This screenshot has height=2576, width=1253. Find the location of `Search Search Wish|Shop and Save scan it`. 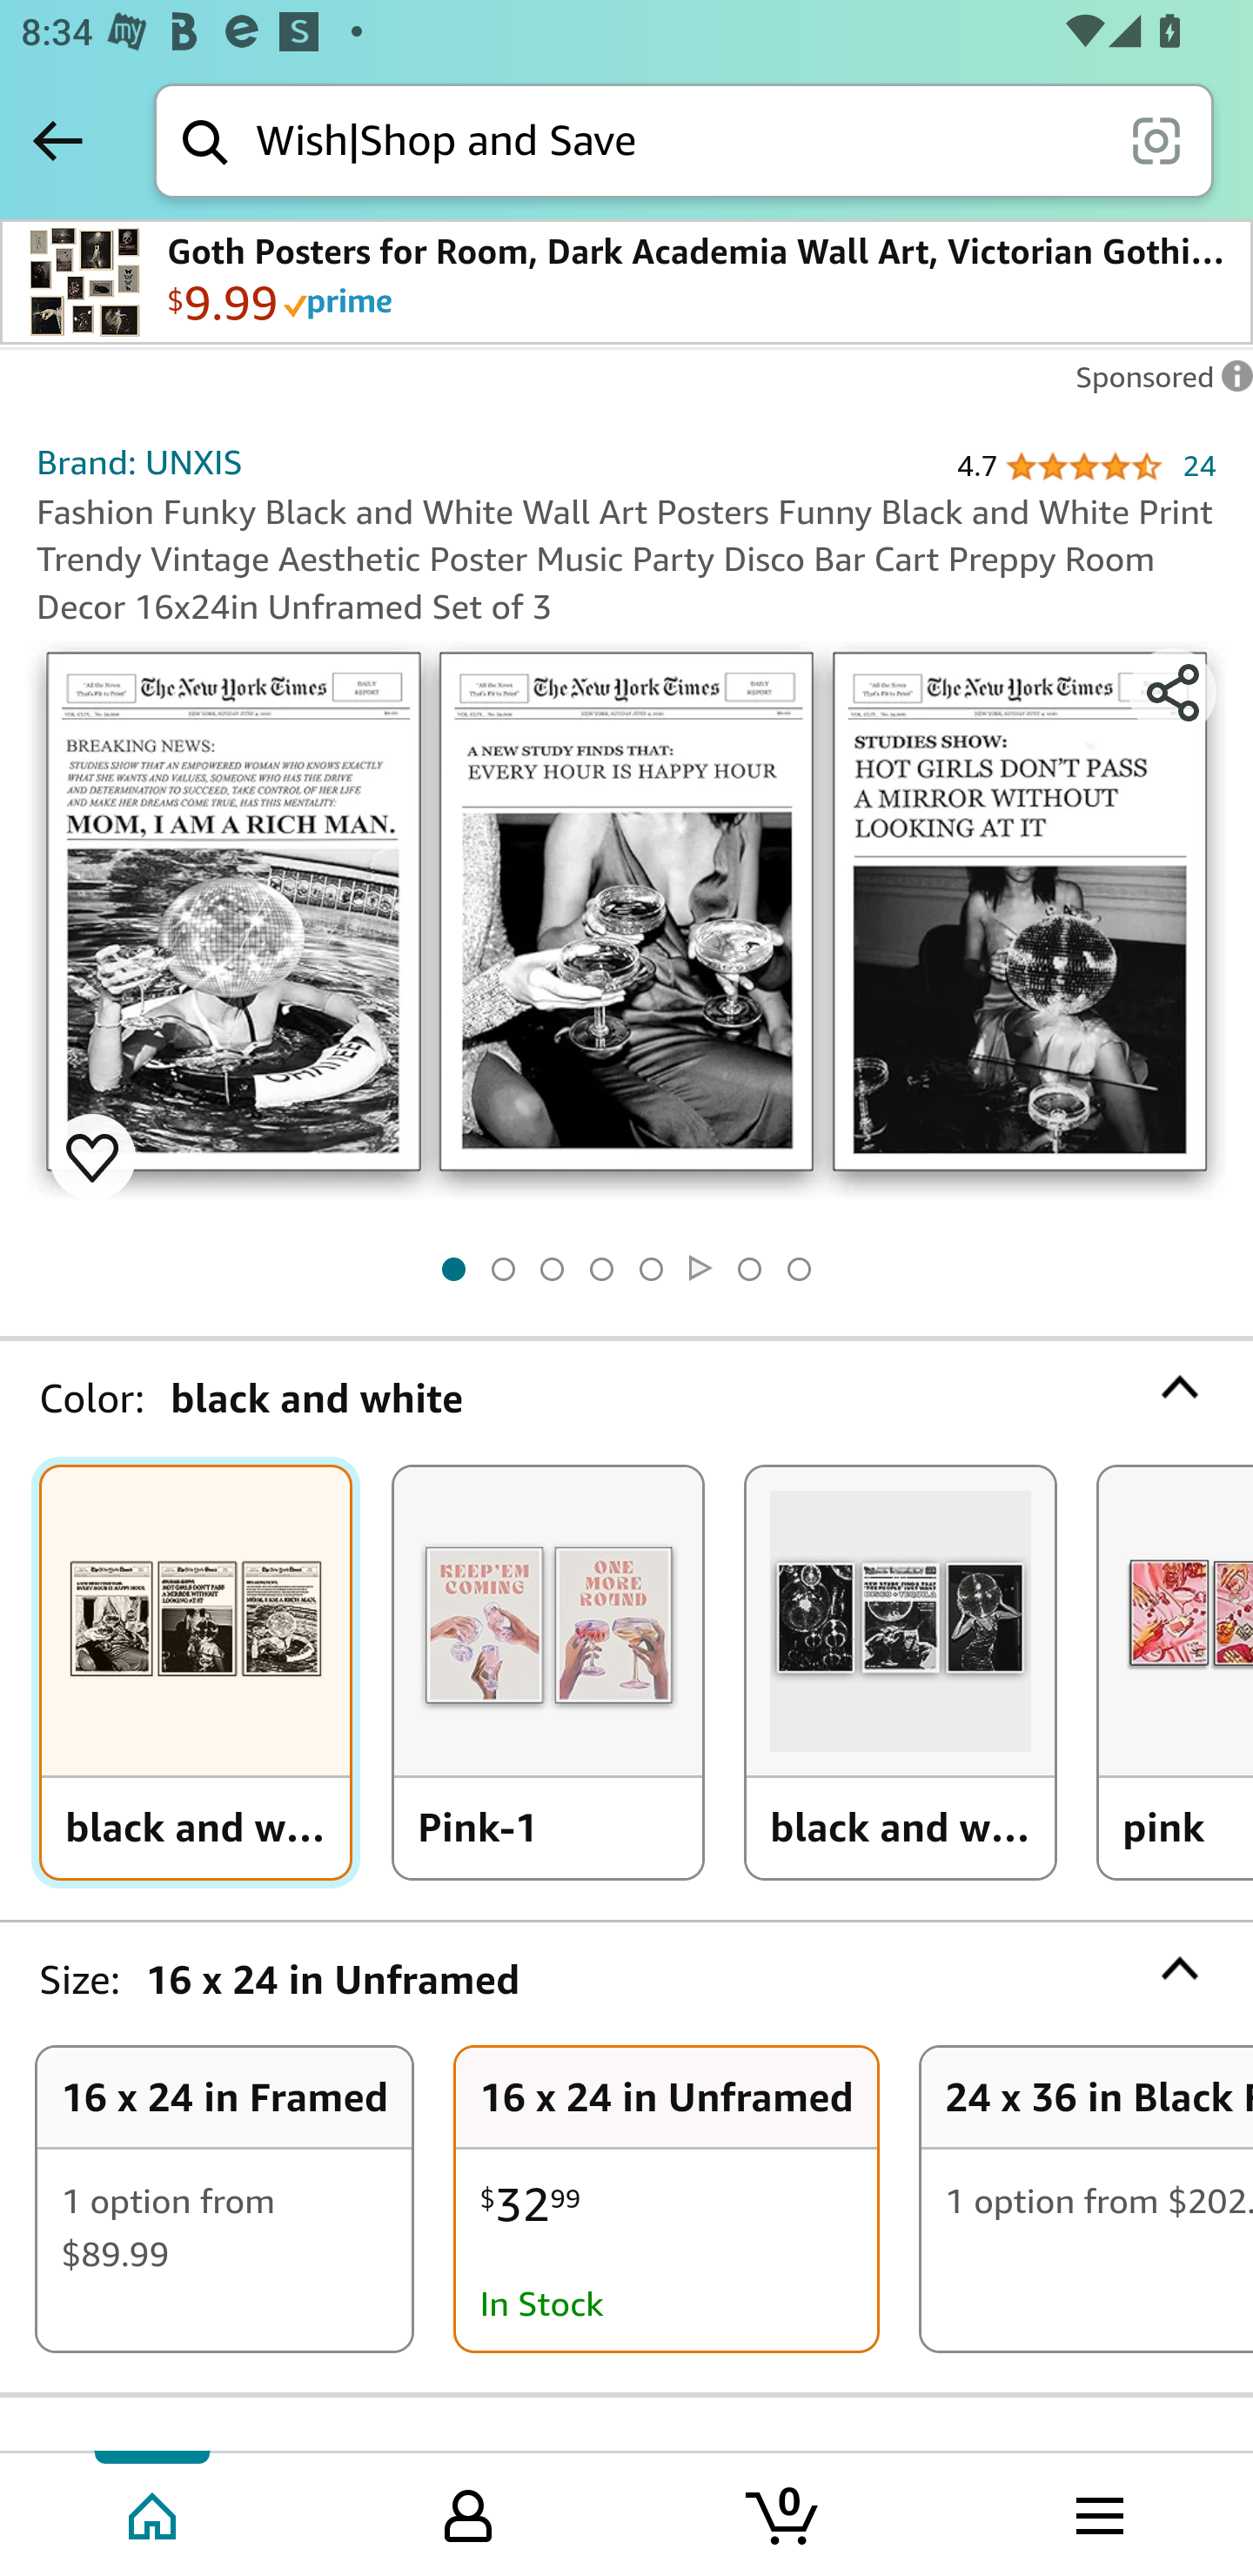

Search Search Wish|Shop and Save scan it is located at coordinates (684, 140).